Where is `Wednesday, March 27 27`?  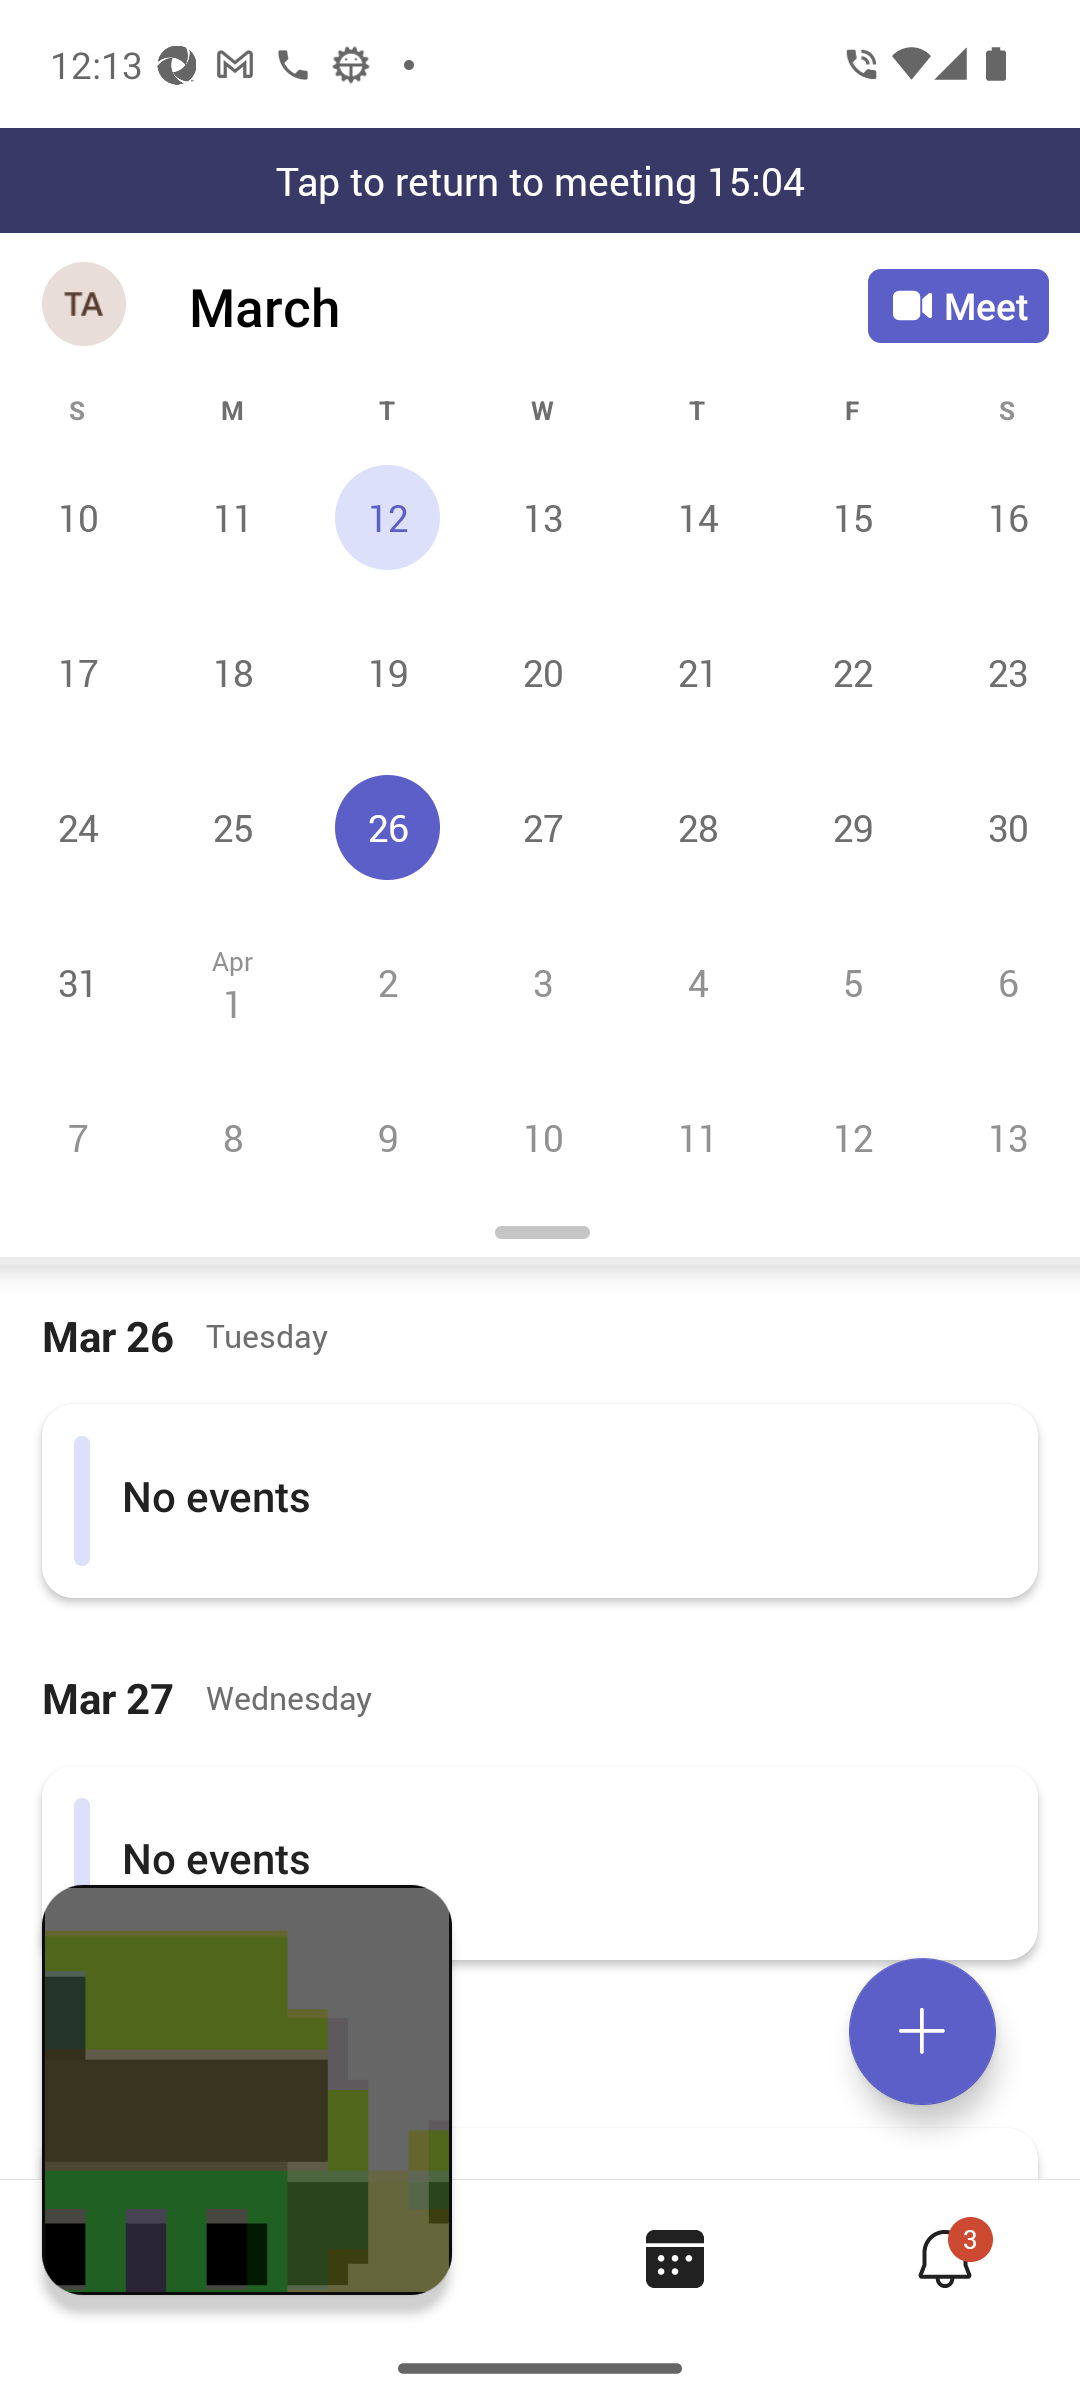
Wednesday, March 27 27 is located at coordinates (542, 826).